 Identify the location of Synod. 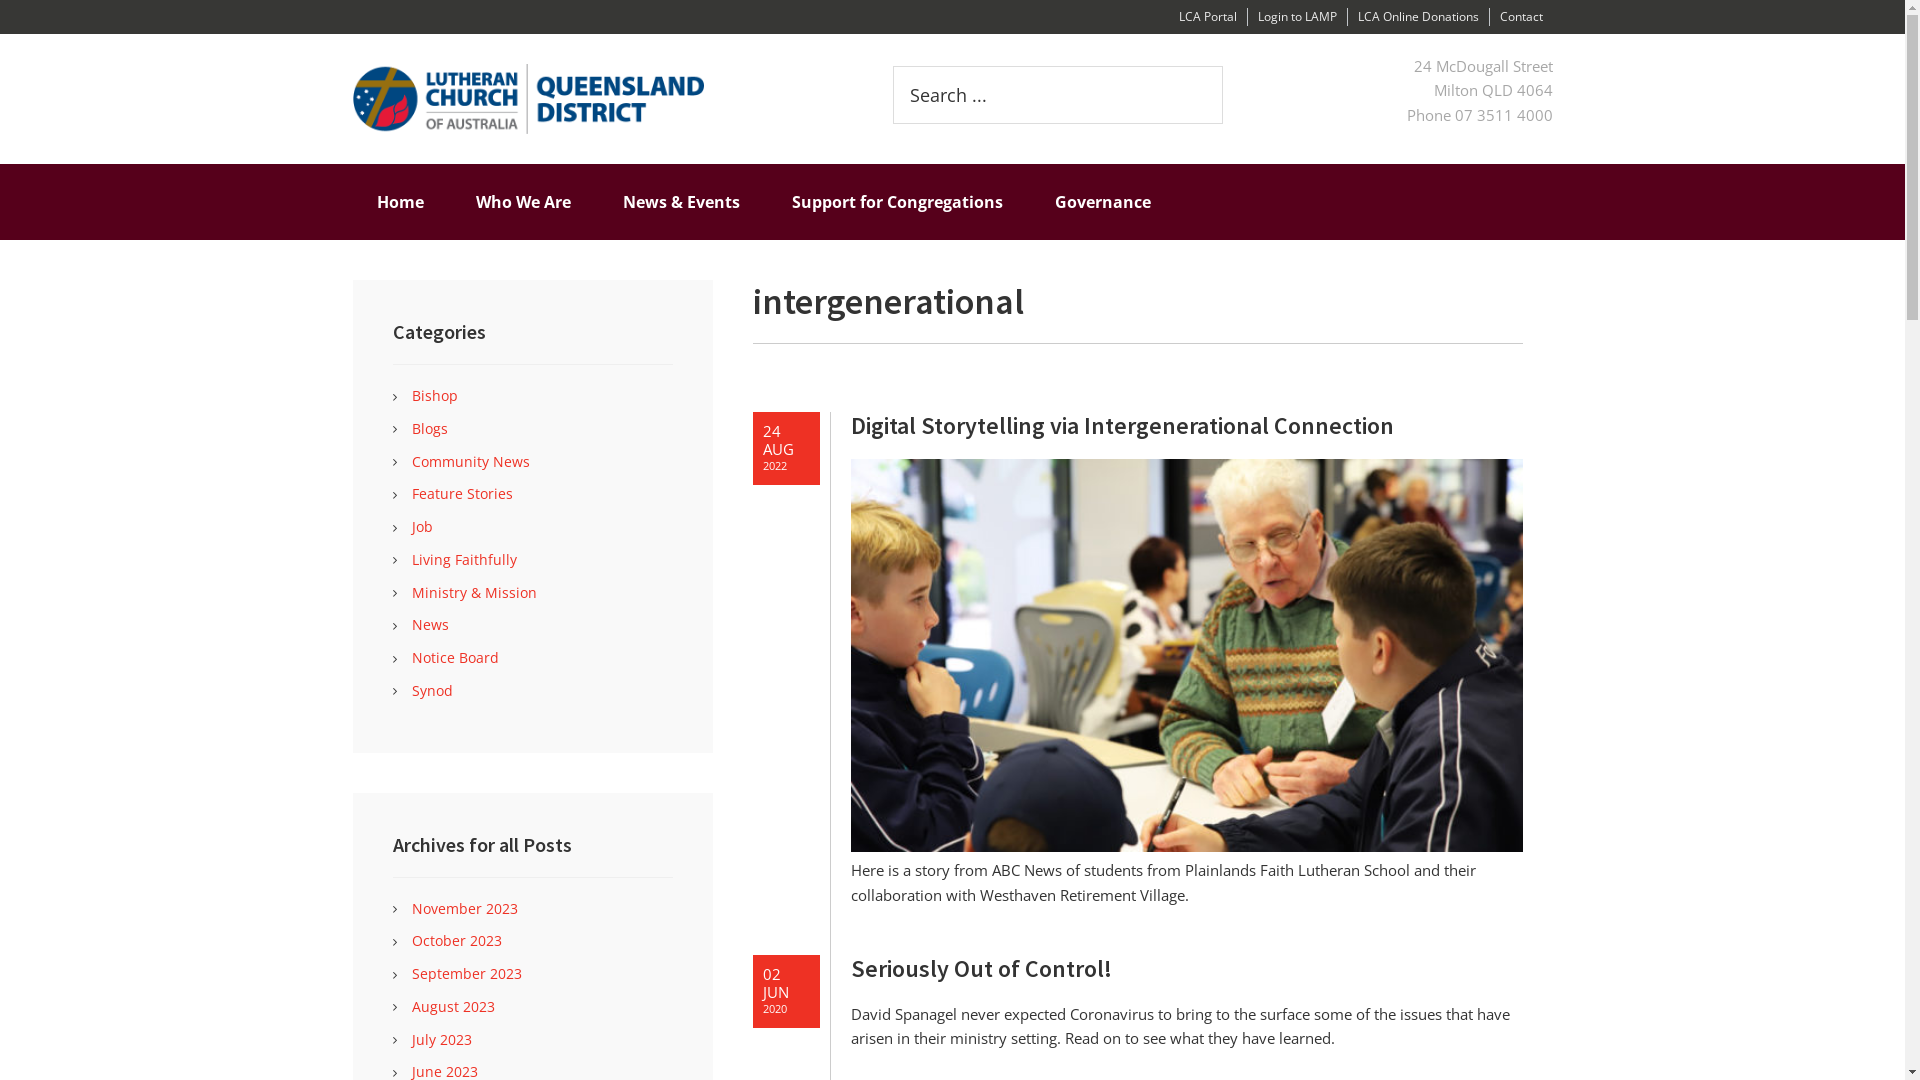
(432, 690).